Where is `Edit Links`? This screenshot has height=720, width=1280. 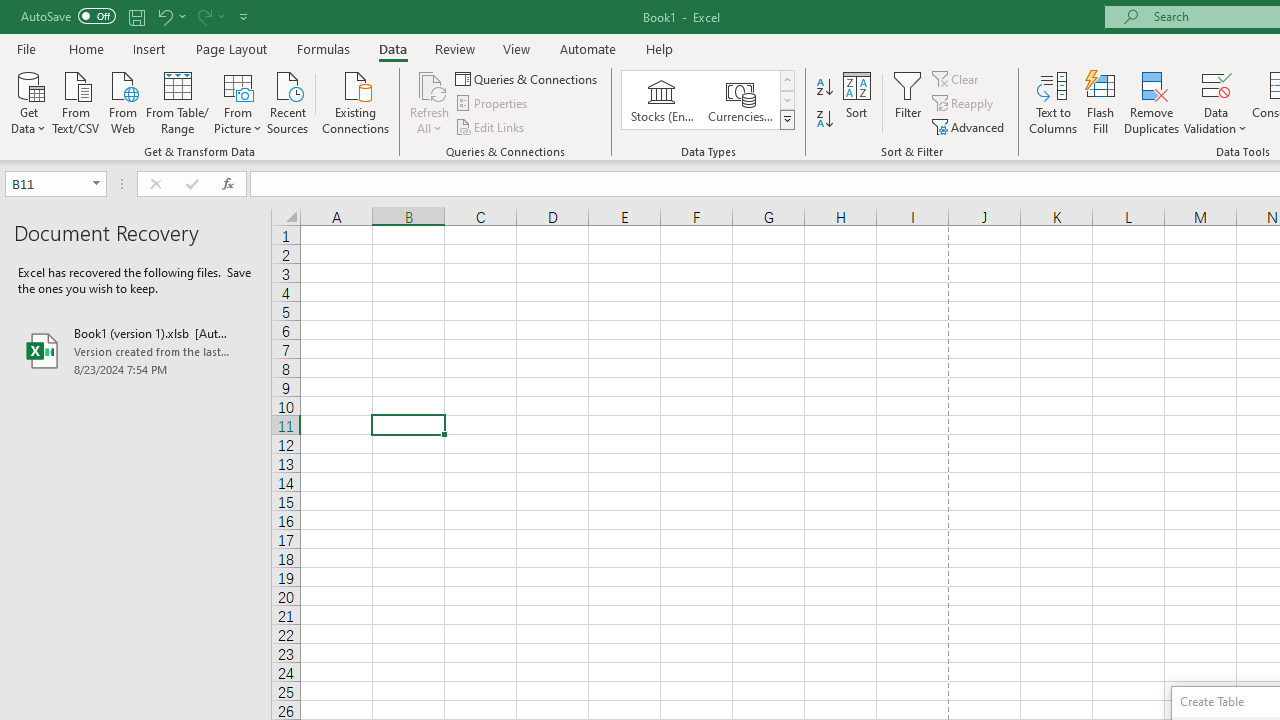
Edit Links is located at coordinates (491, 126).